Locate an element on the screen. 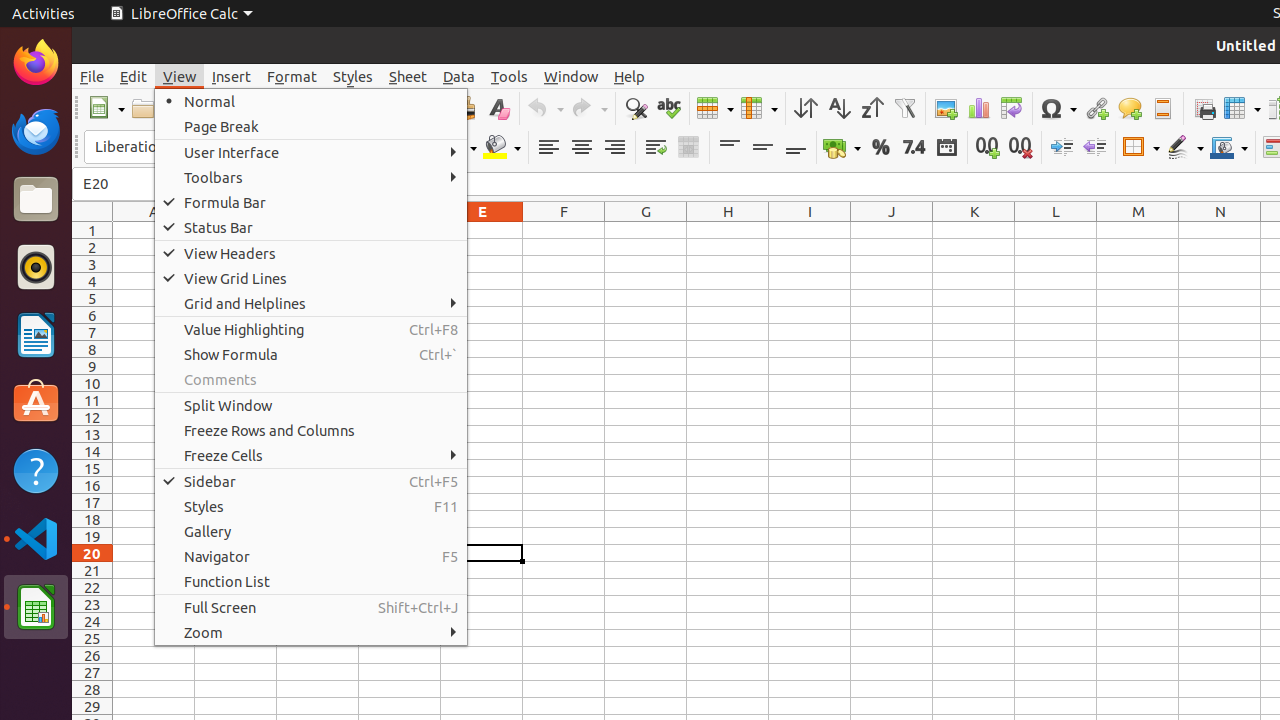 The height and width of the screenshot is (720, 1280). Gallery is located at coordinates (311, 532).